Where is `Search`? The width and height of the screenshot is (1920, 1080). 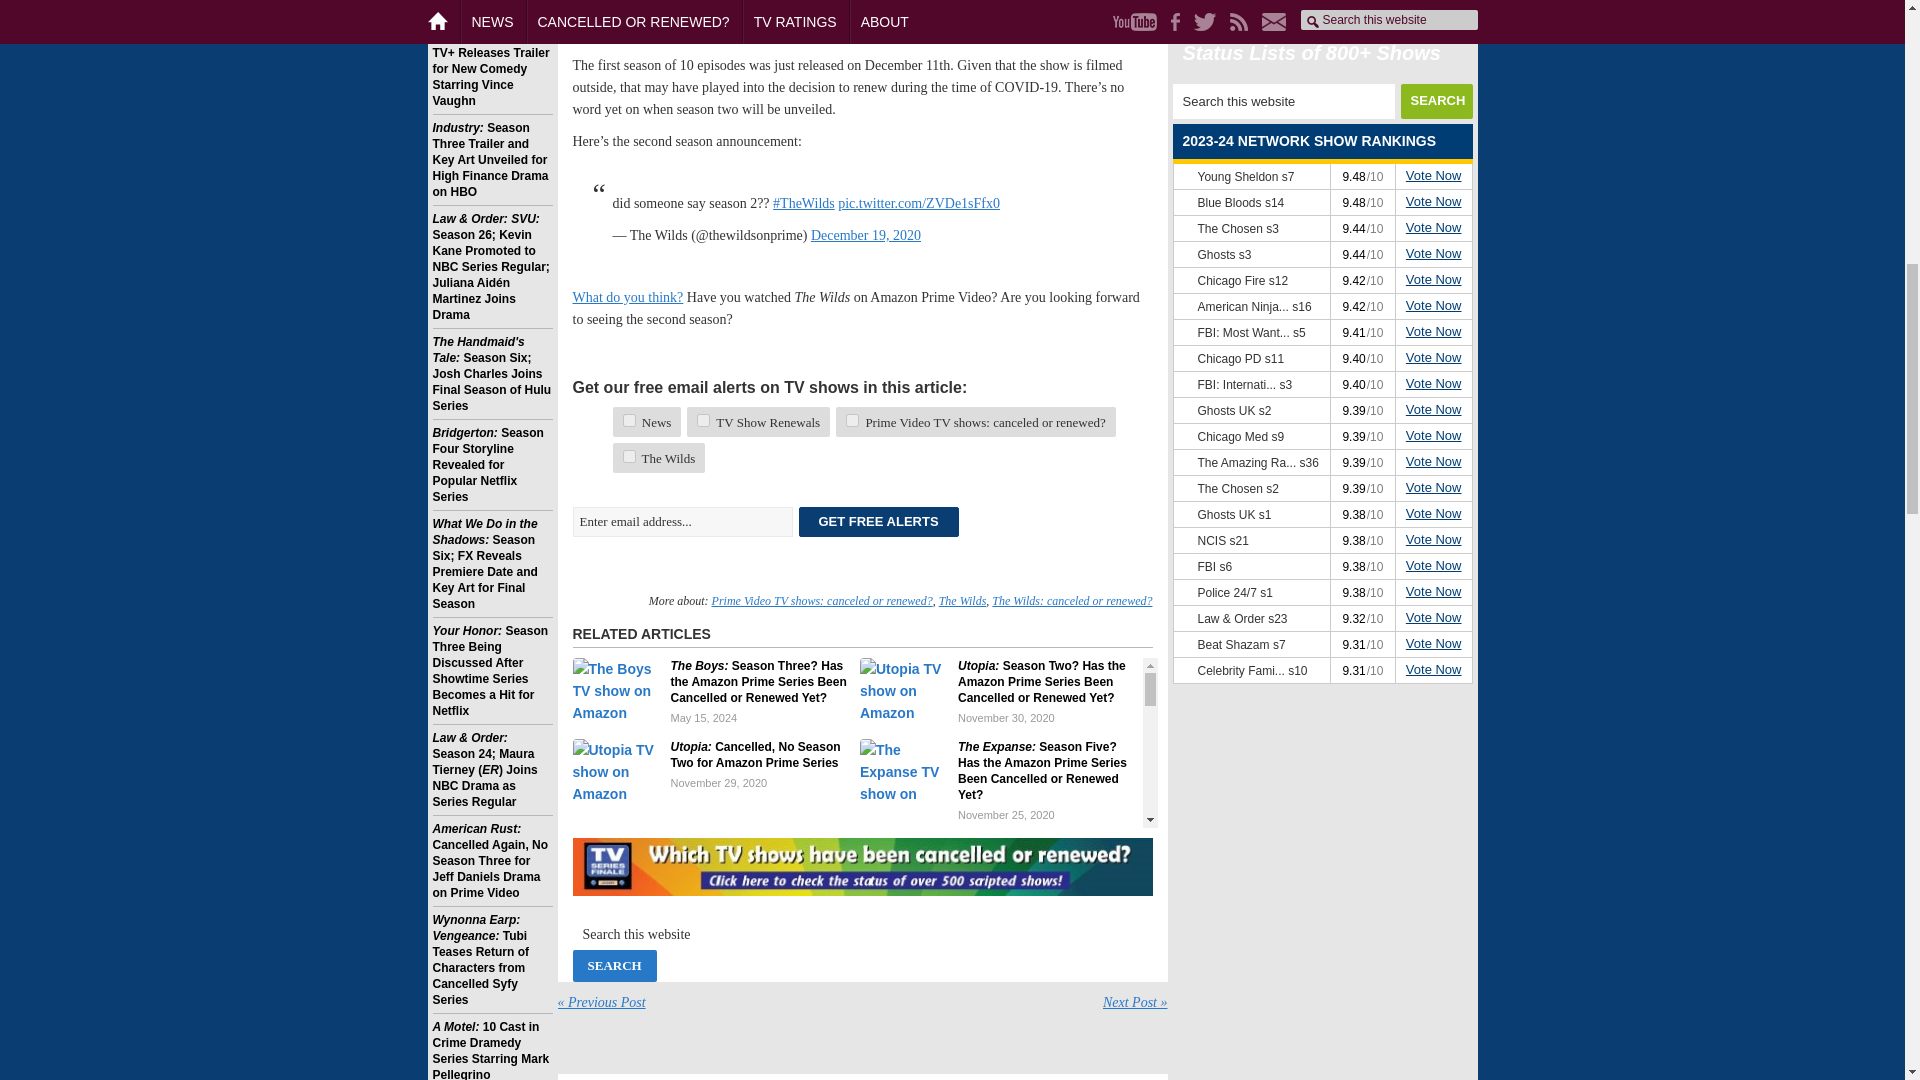
Search is located at coordinates (1436, 101).